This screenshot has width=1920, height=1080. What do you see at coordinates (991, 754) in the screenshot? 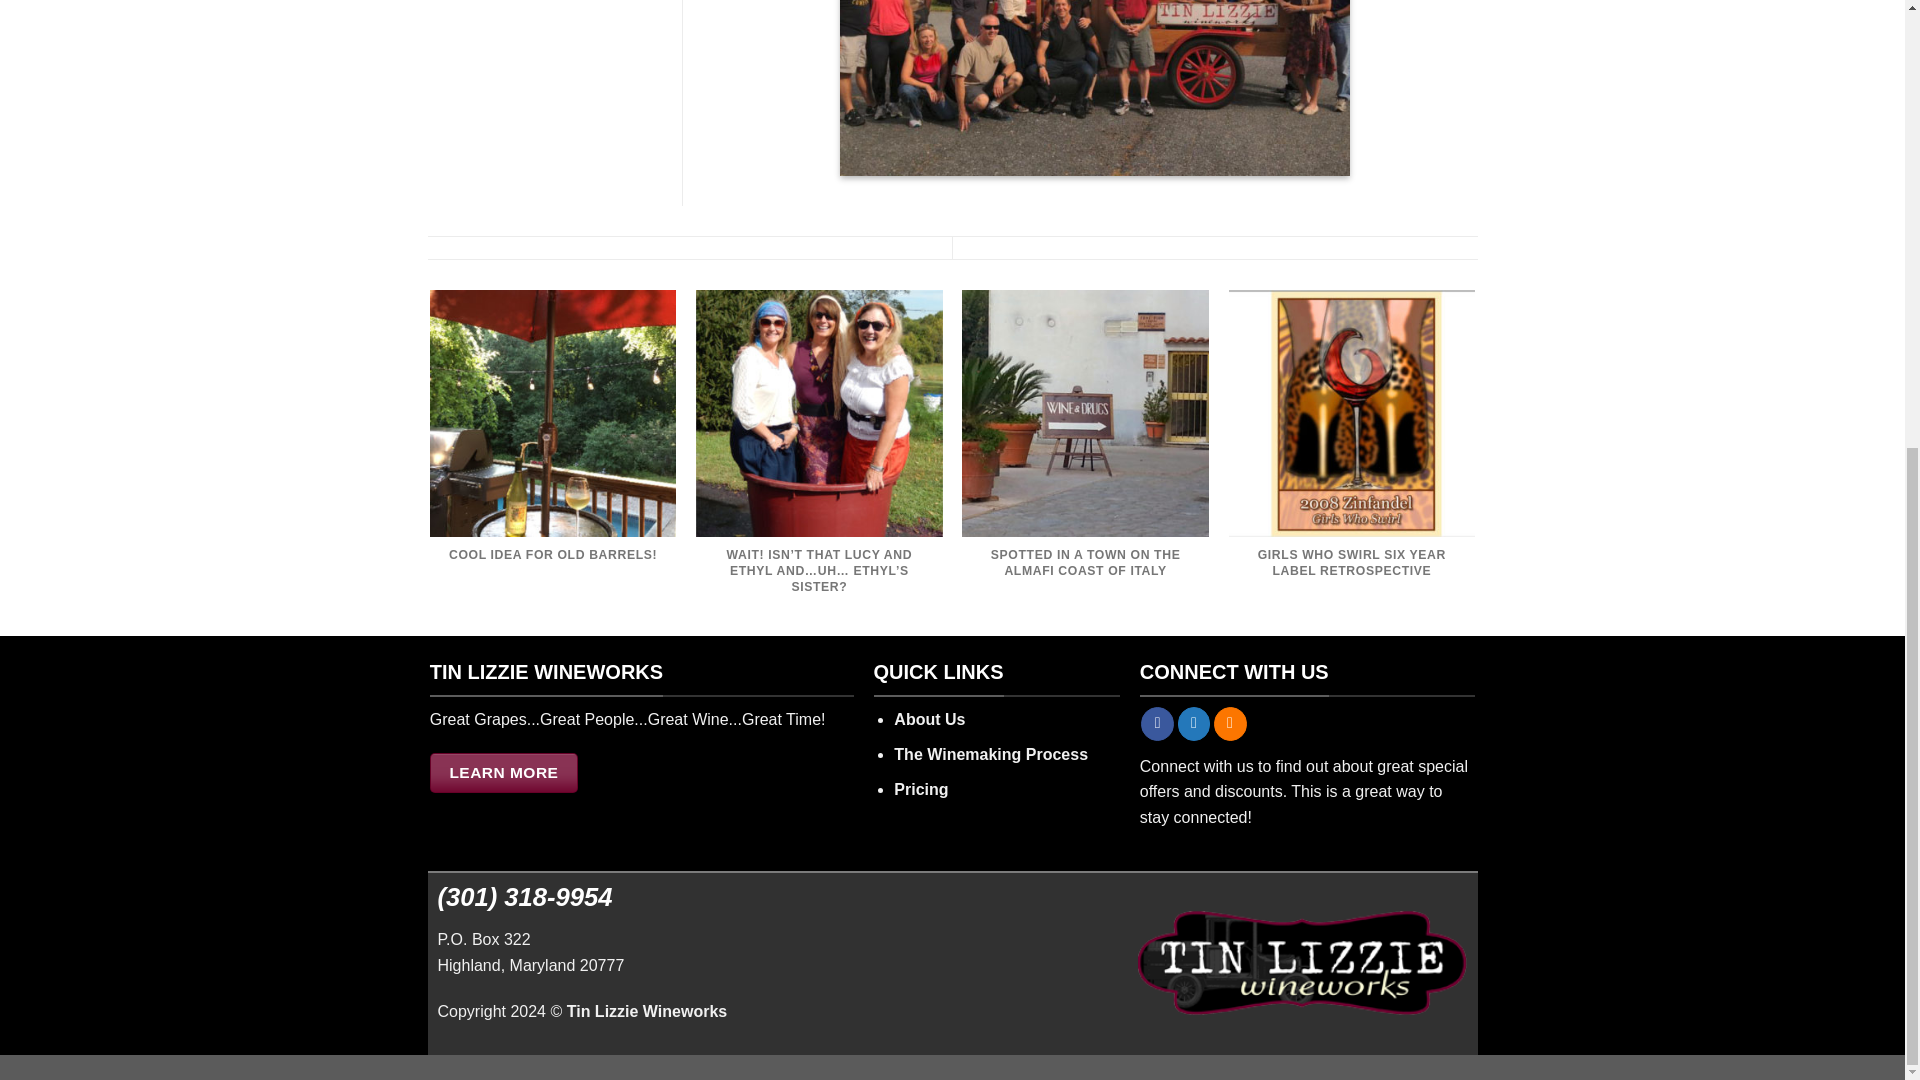
I see `The Winemaking Process` at bounding box center [991, 754].